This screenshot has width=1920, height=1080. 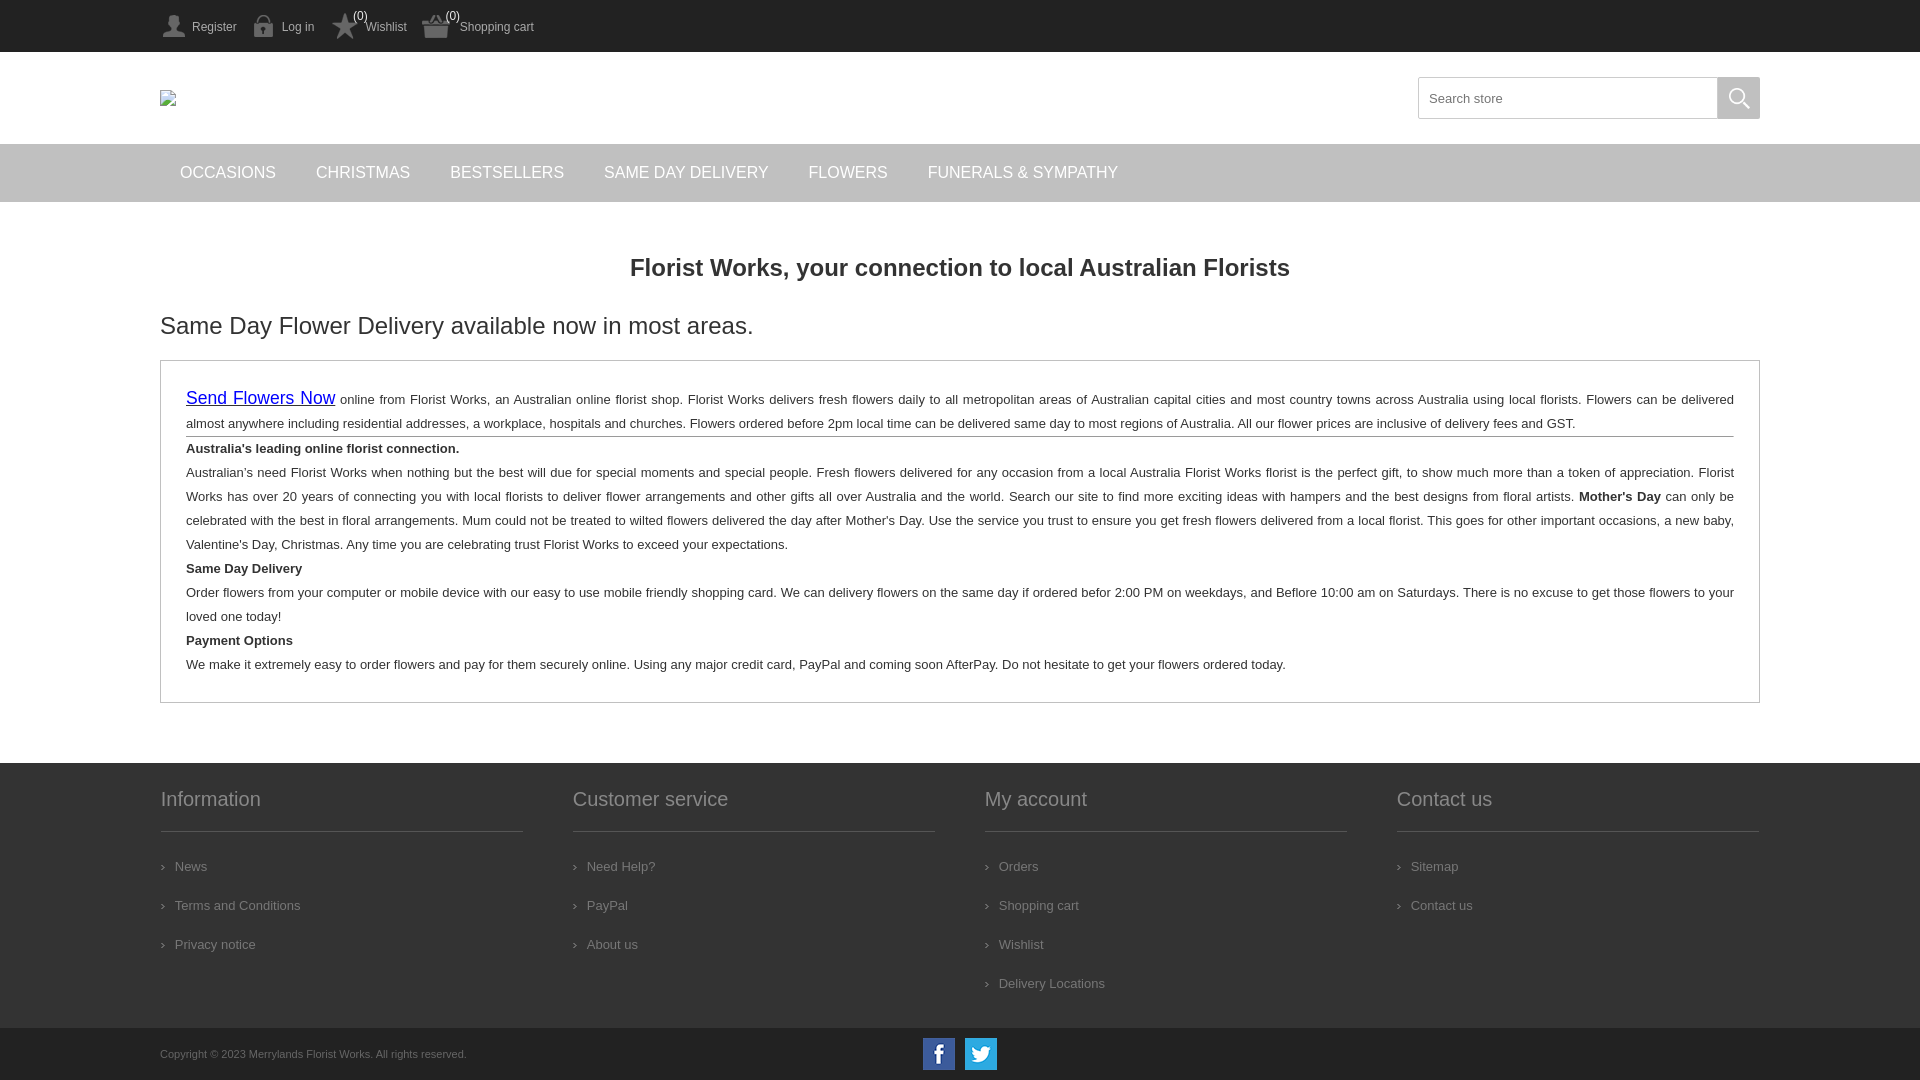 I want to click on Facebook, so click(x=939, y=1054).